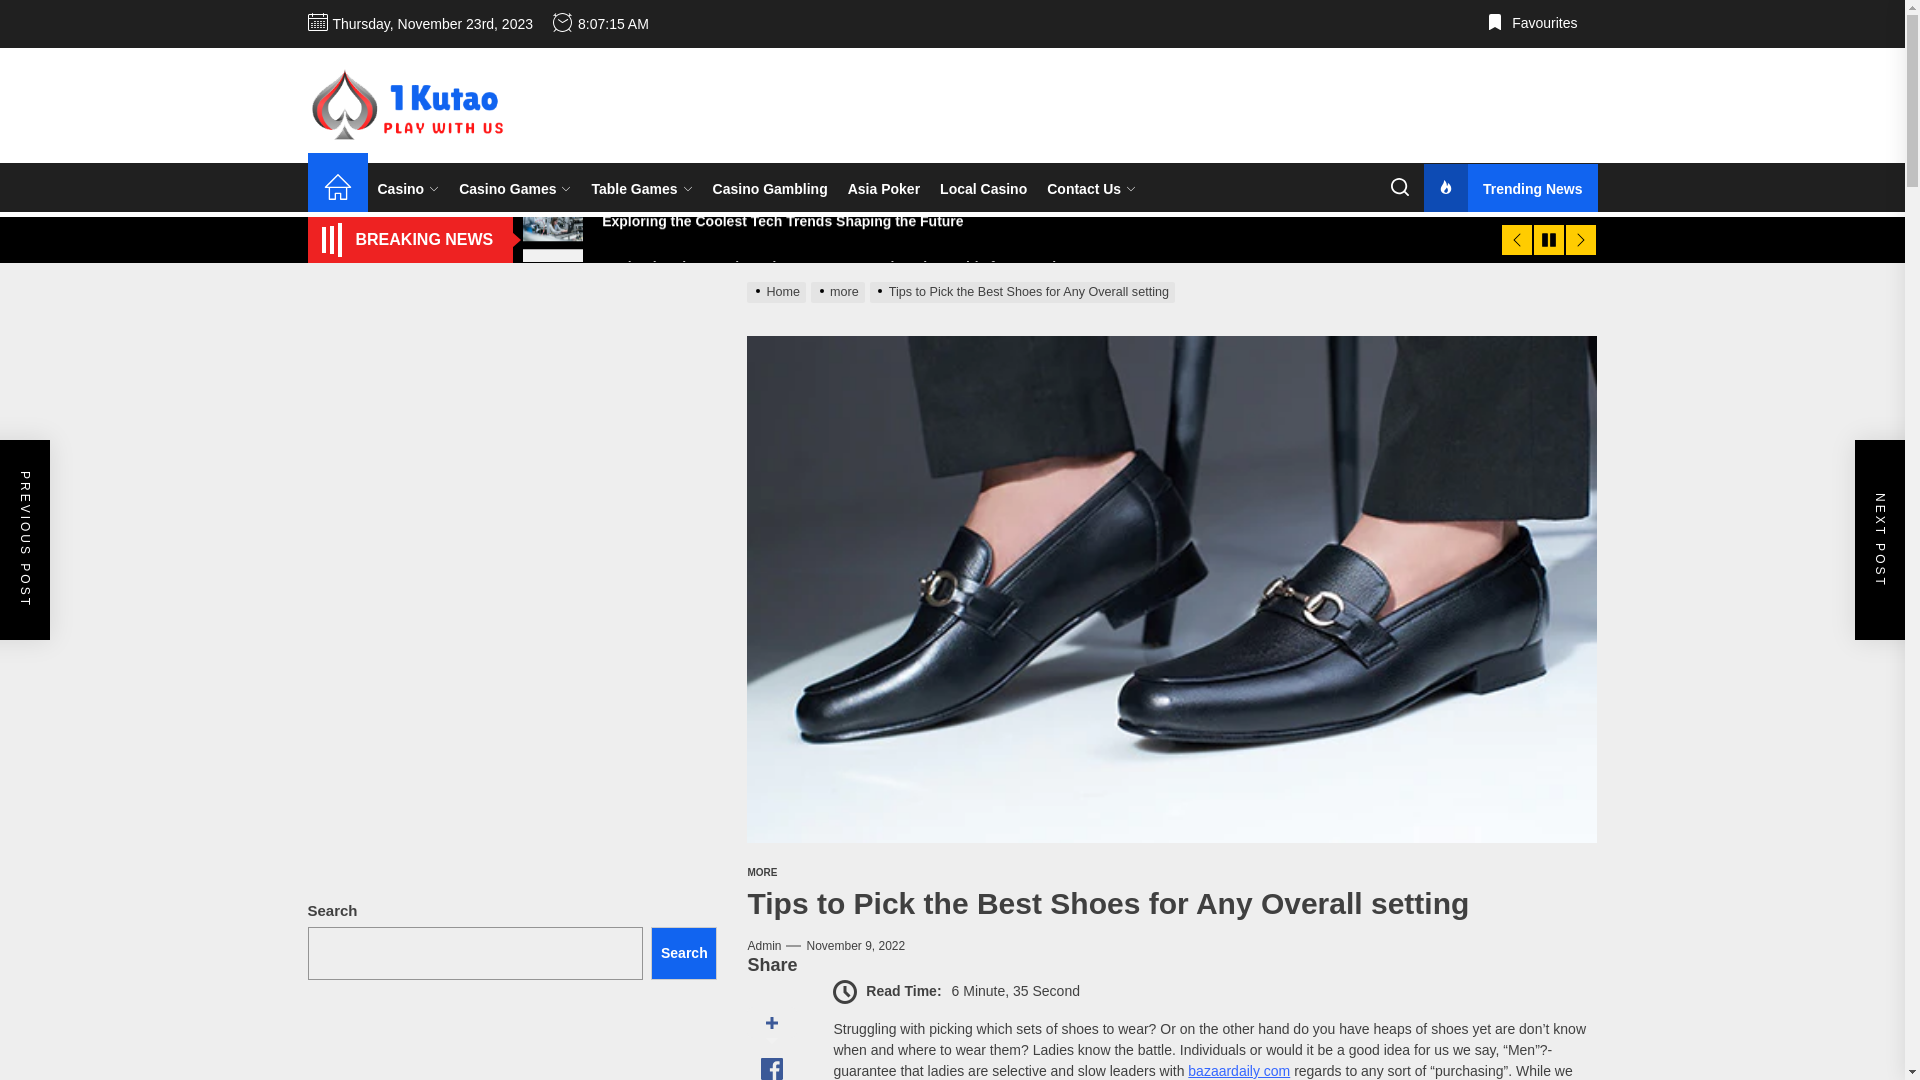 The height and width of the screenshot is (1080, 1920). What do you see at coordinates (779, 292) in the screenshot?
I see `Home` at bounding box center [779, 292].